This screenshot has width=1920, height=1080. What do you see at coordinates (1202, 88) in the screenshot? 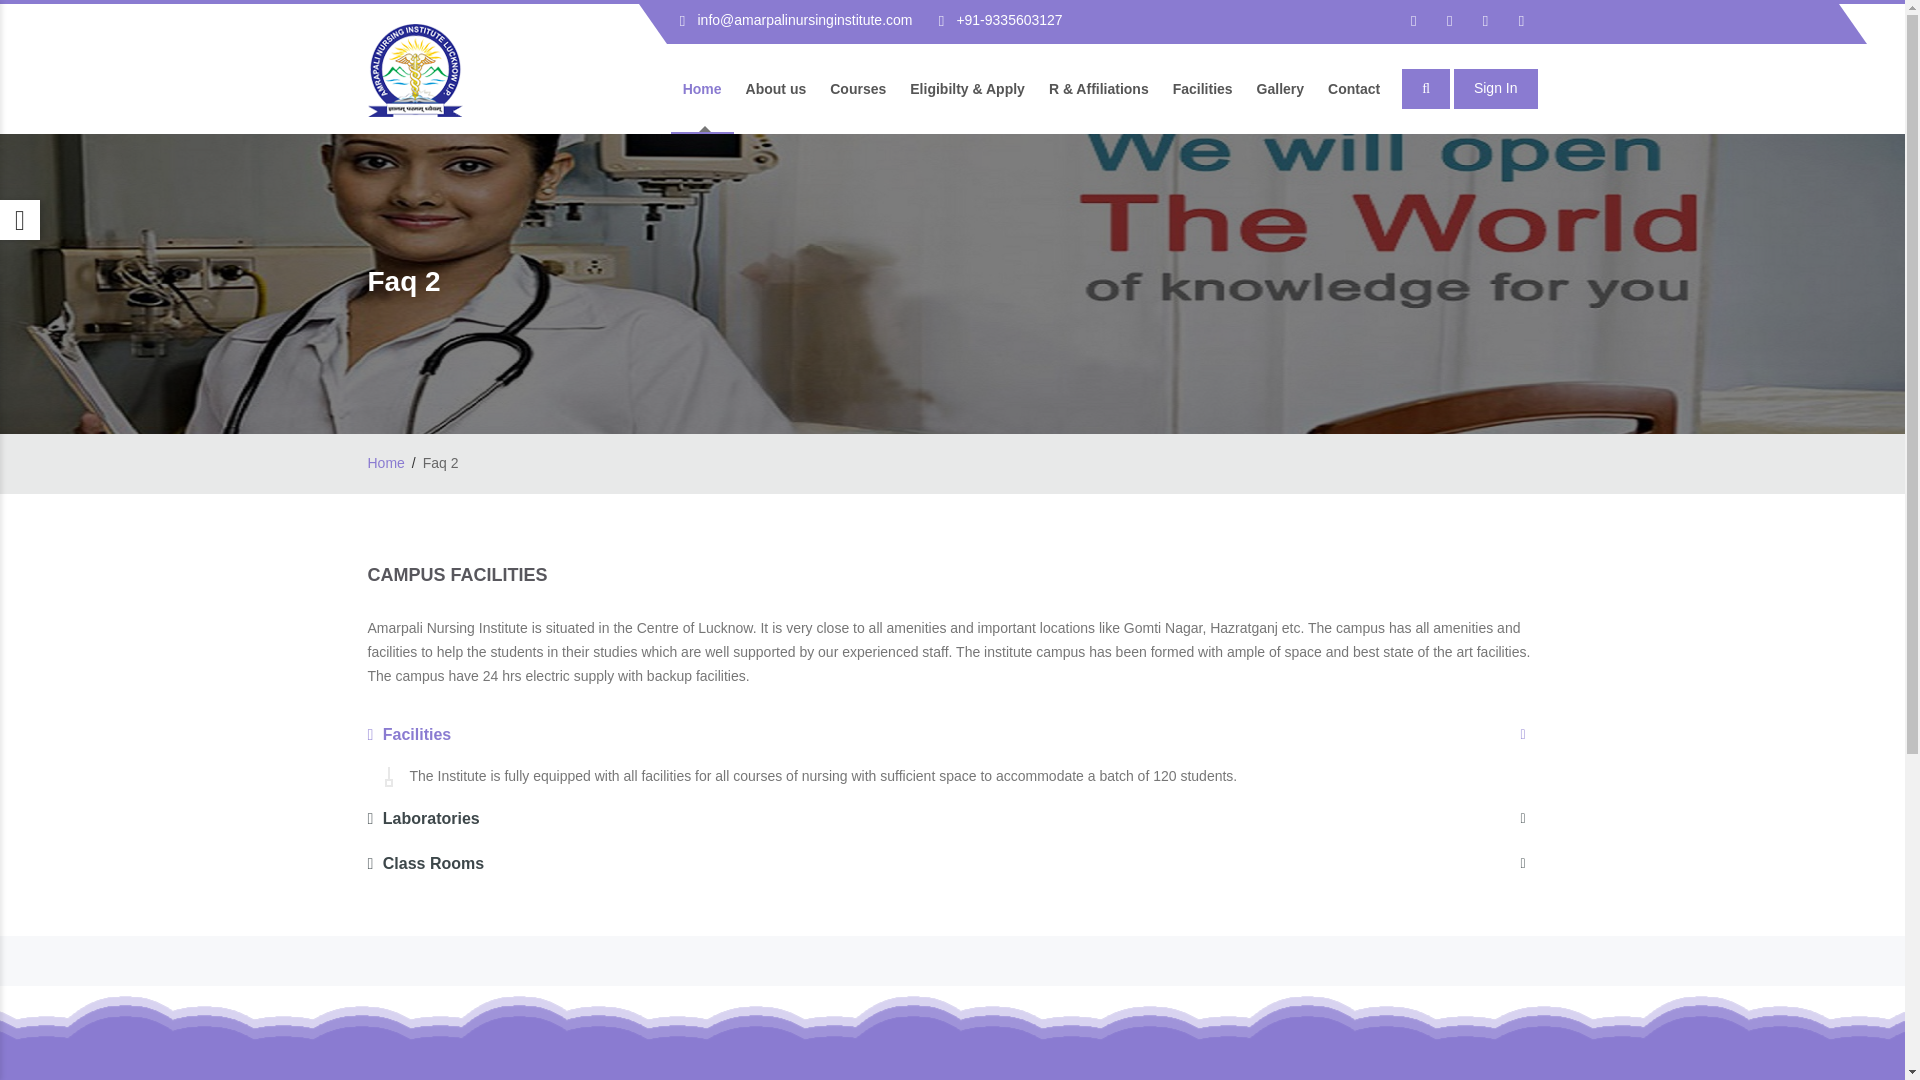
I see `Facilities` at bounding box center [1202, 88].